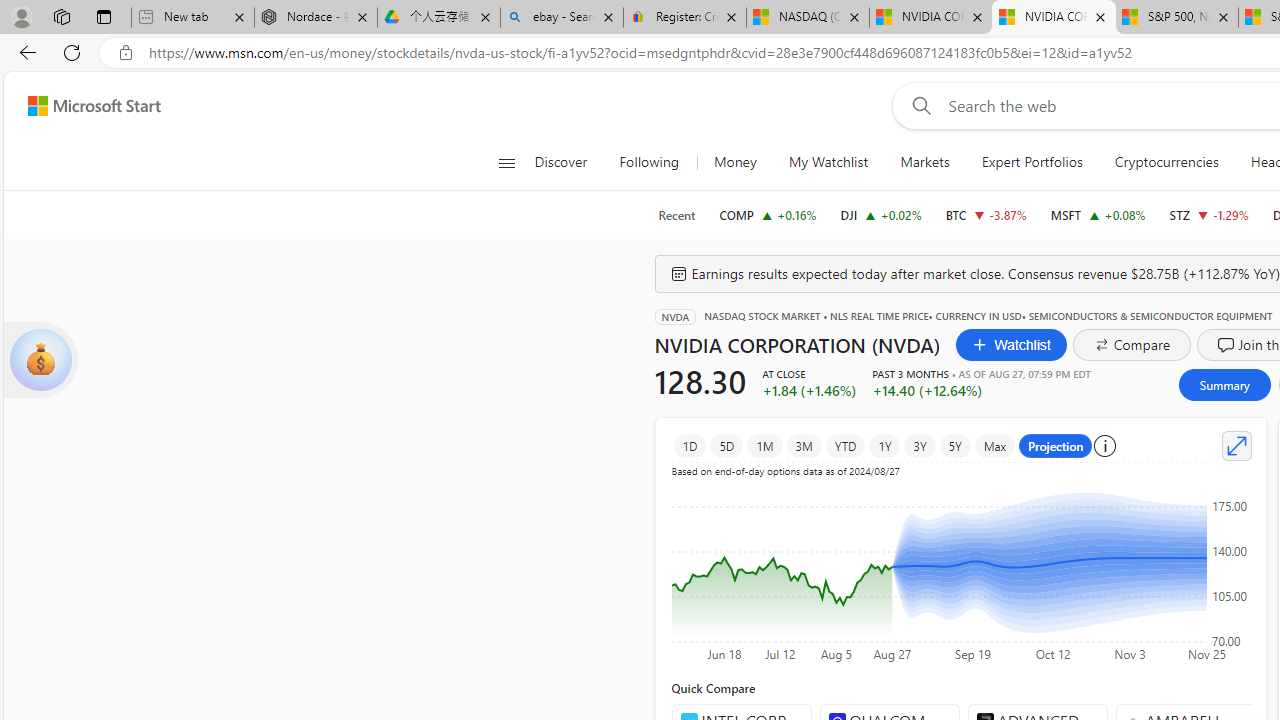 The height and width of the screenshot is (720, 1280). Describe the element at coordinates (1098, 214) in the screenshot. I see `MSFT MICROSOFT CORPORATION increase 413.84 +0.35 +0.08%` at that location.